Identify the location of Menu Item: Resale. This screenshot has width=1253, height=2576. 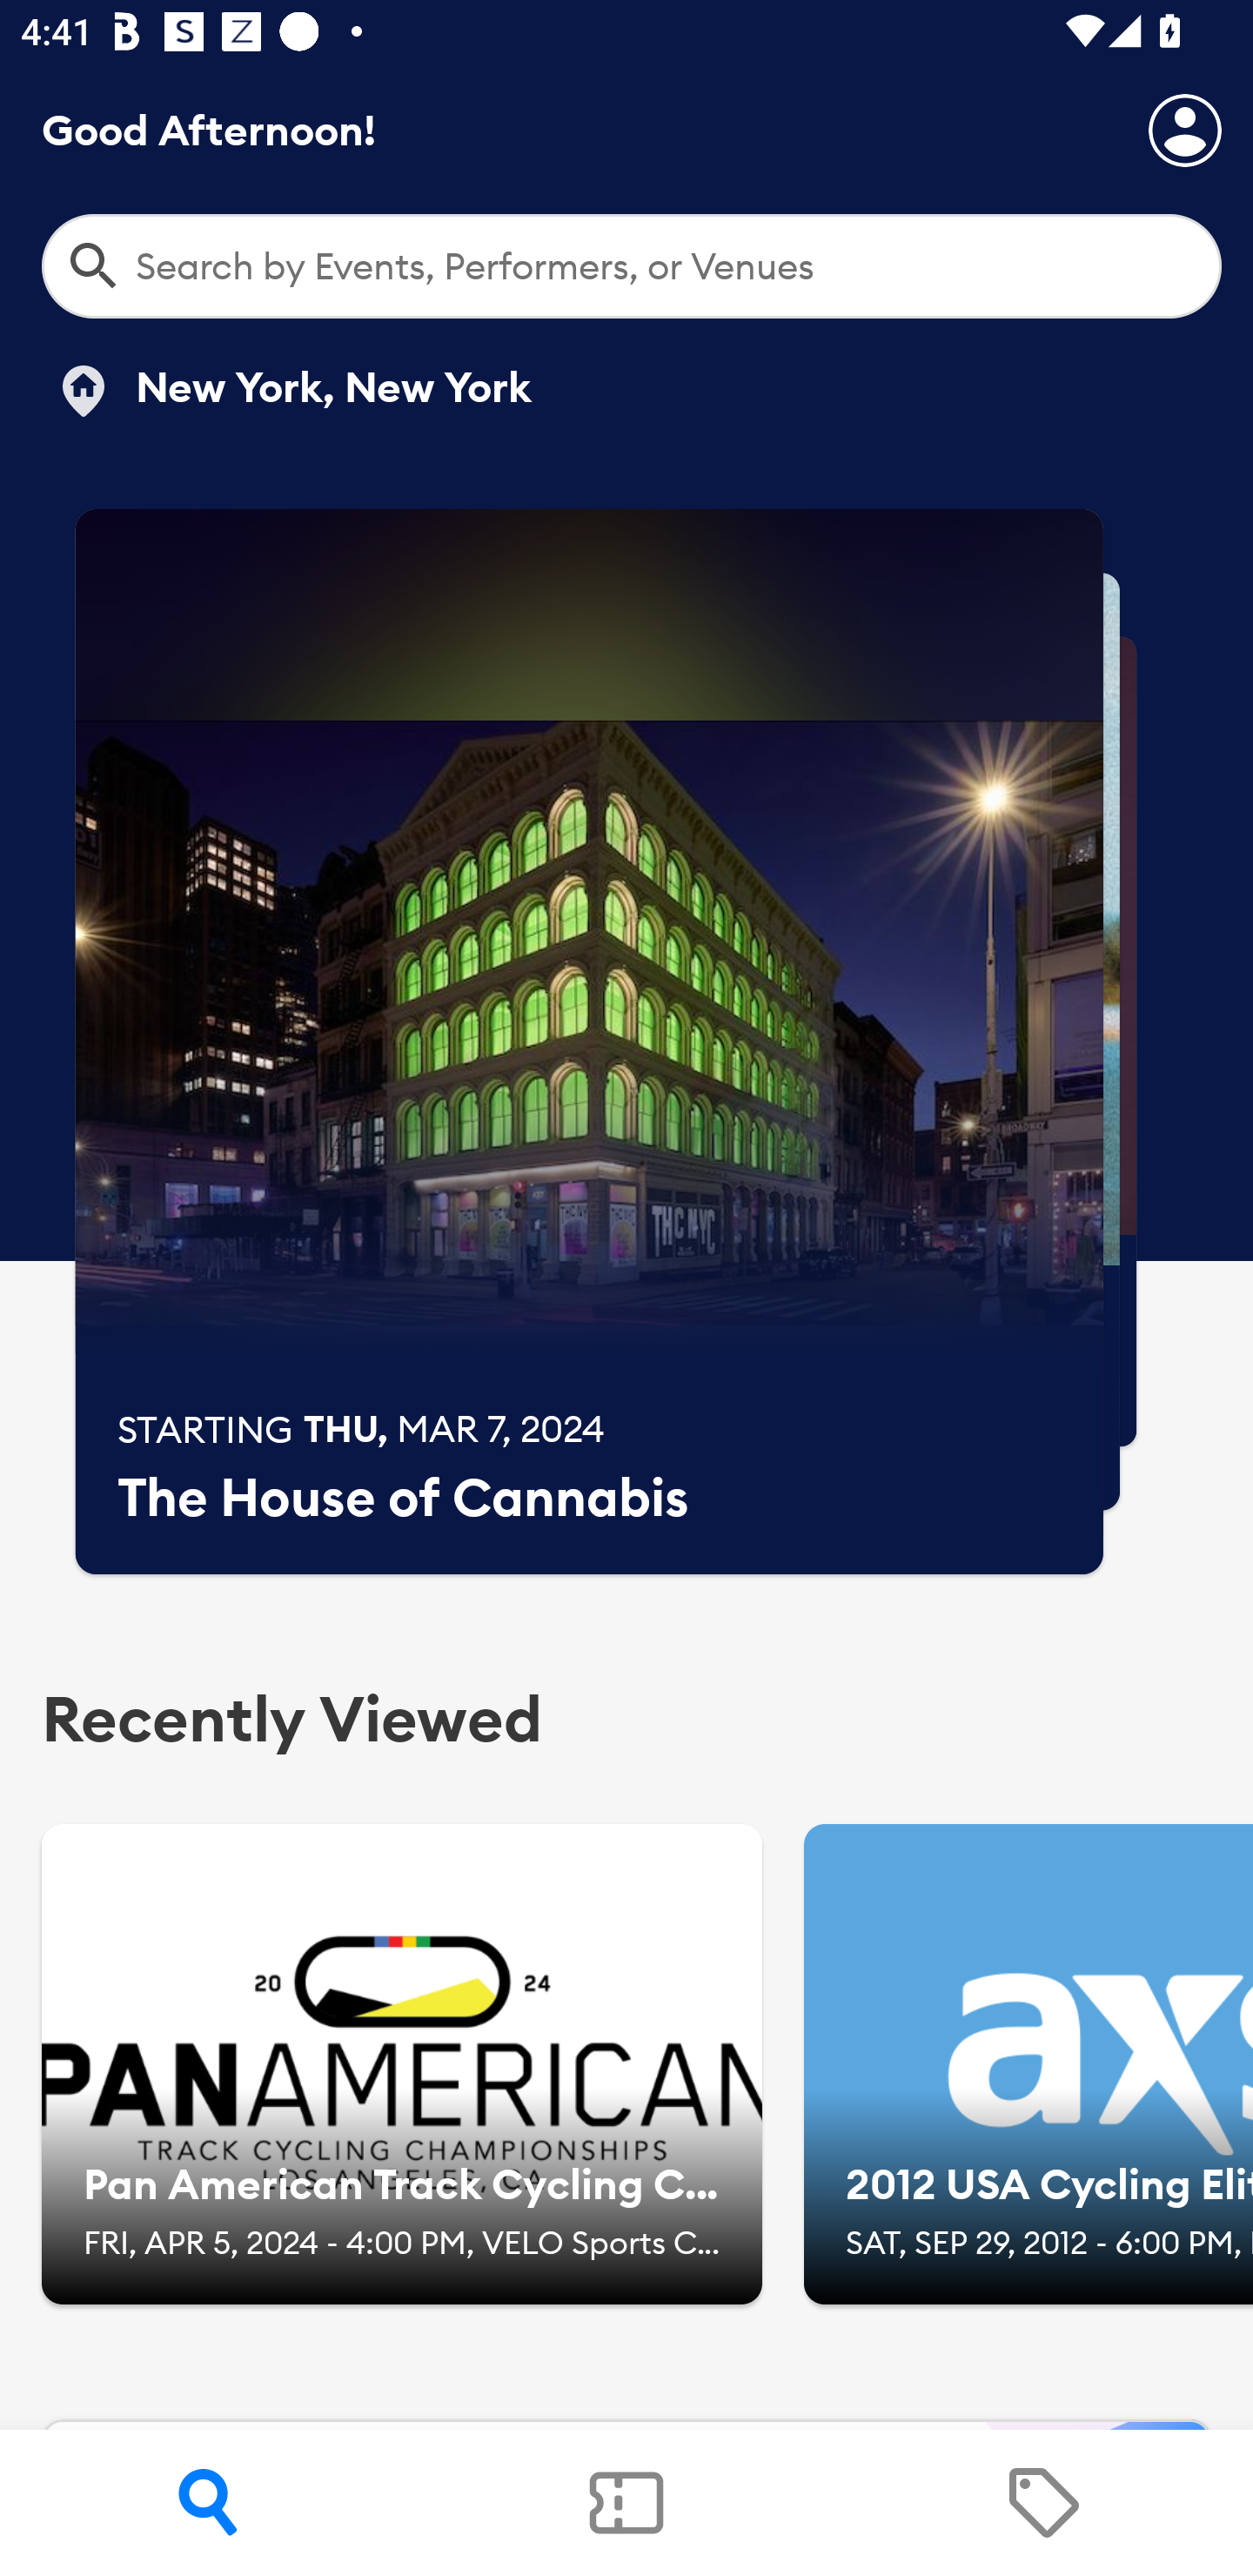
(1043, 2503).